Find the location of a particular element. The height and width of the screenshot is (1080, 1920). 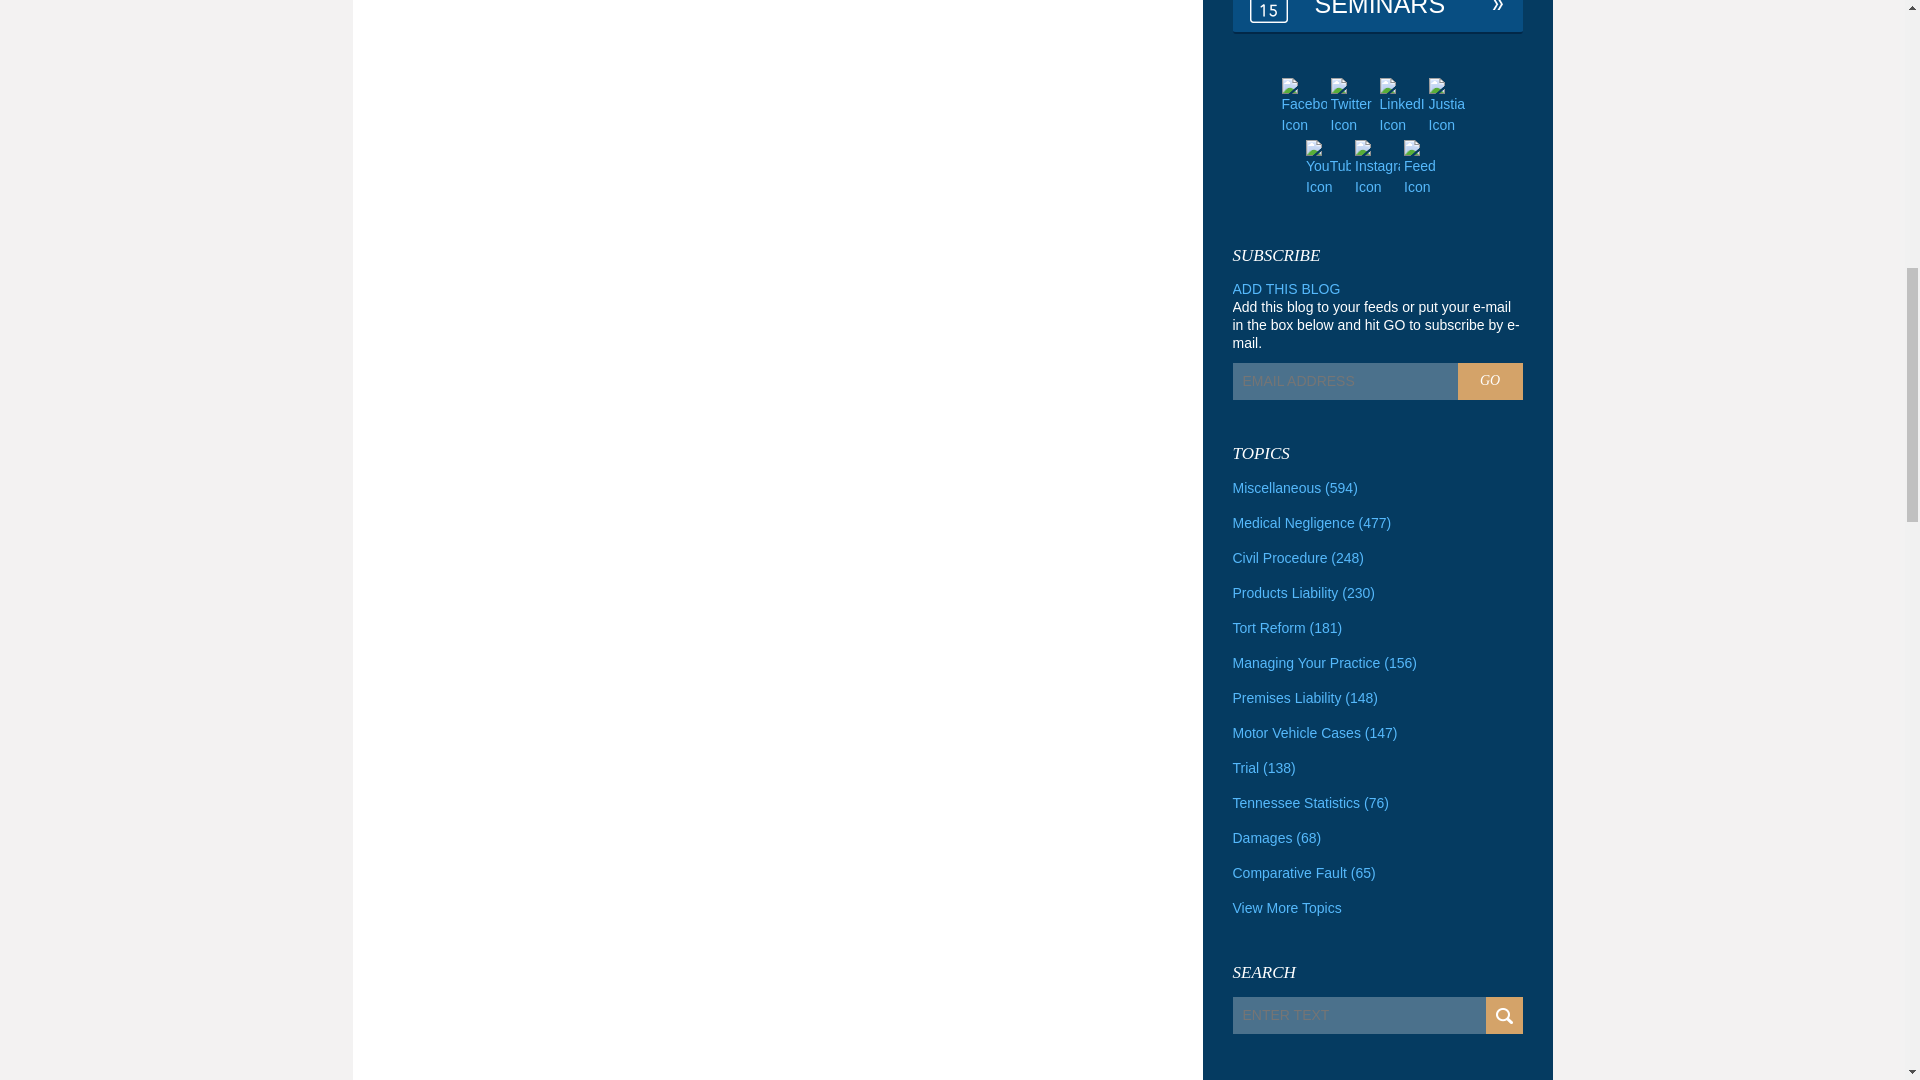

ADD THIS BLOG is located at coordinates (1286, 288).